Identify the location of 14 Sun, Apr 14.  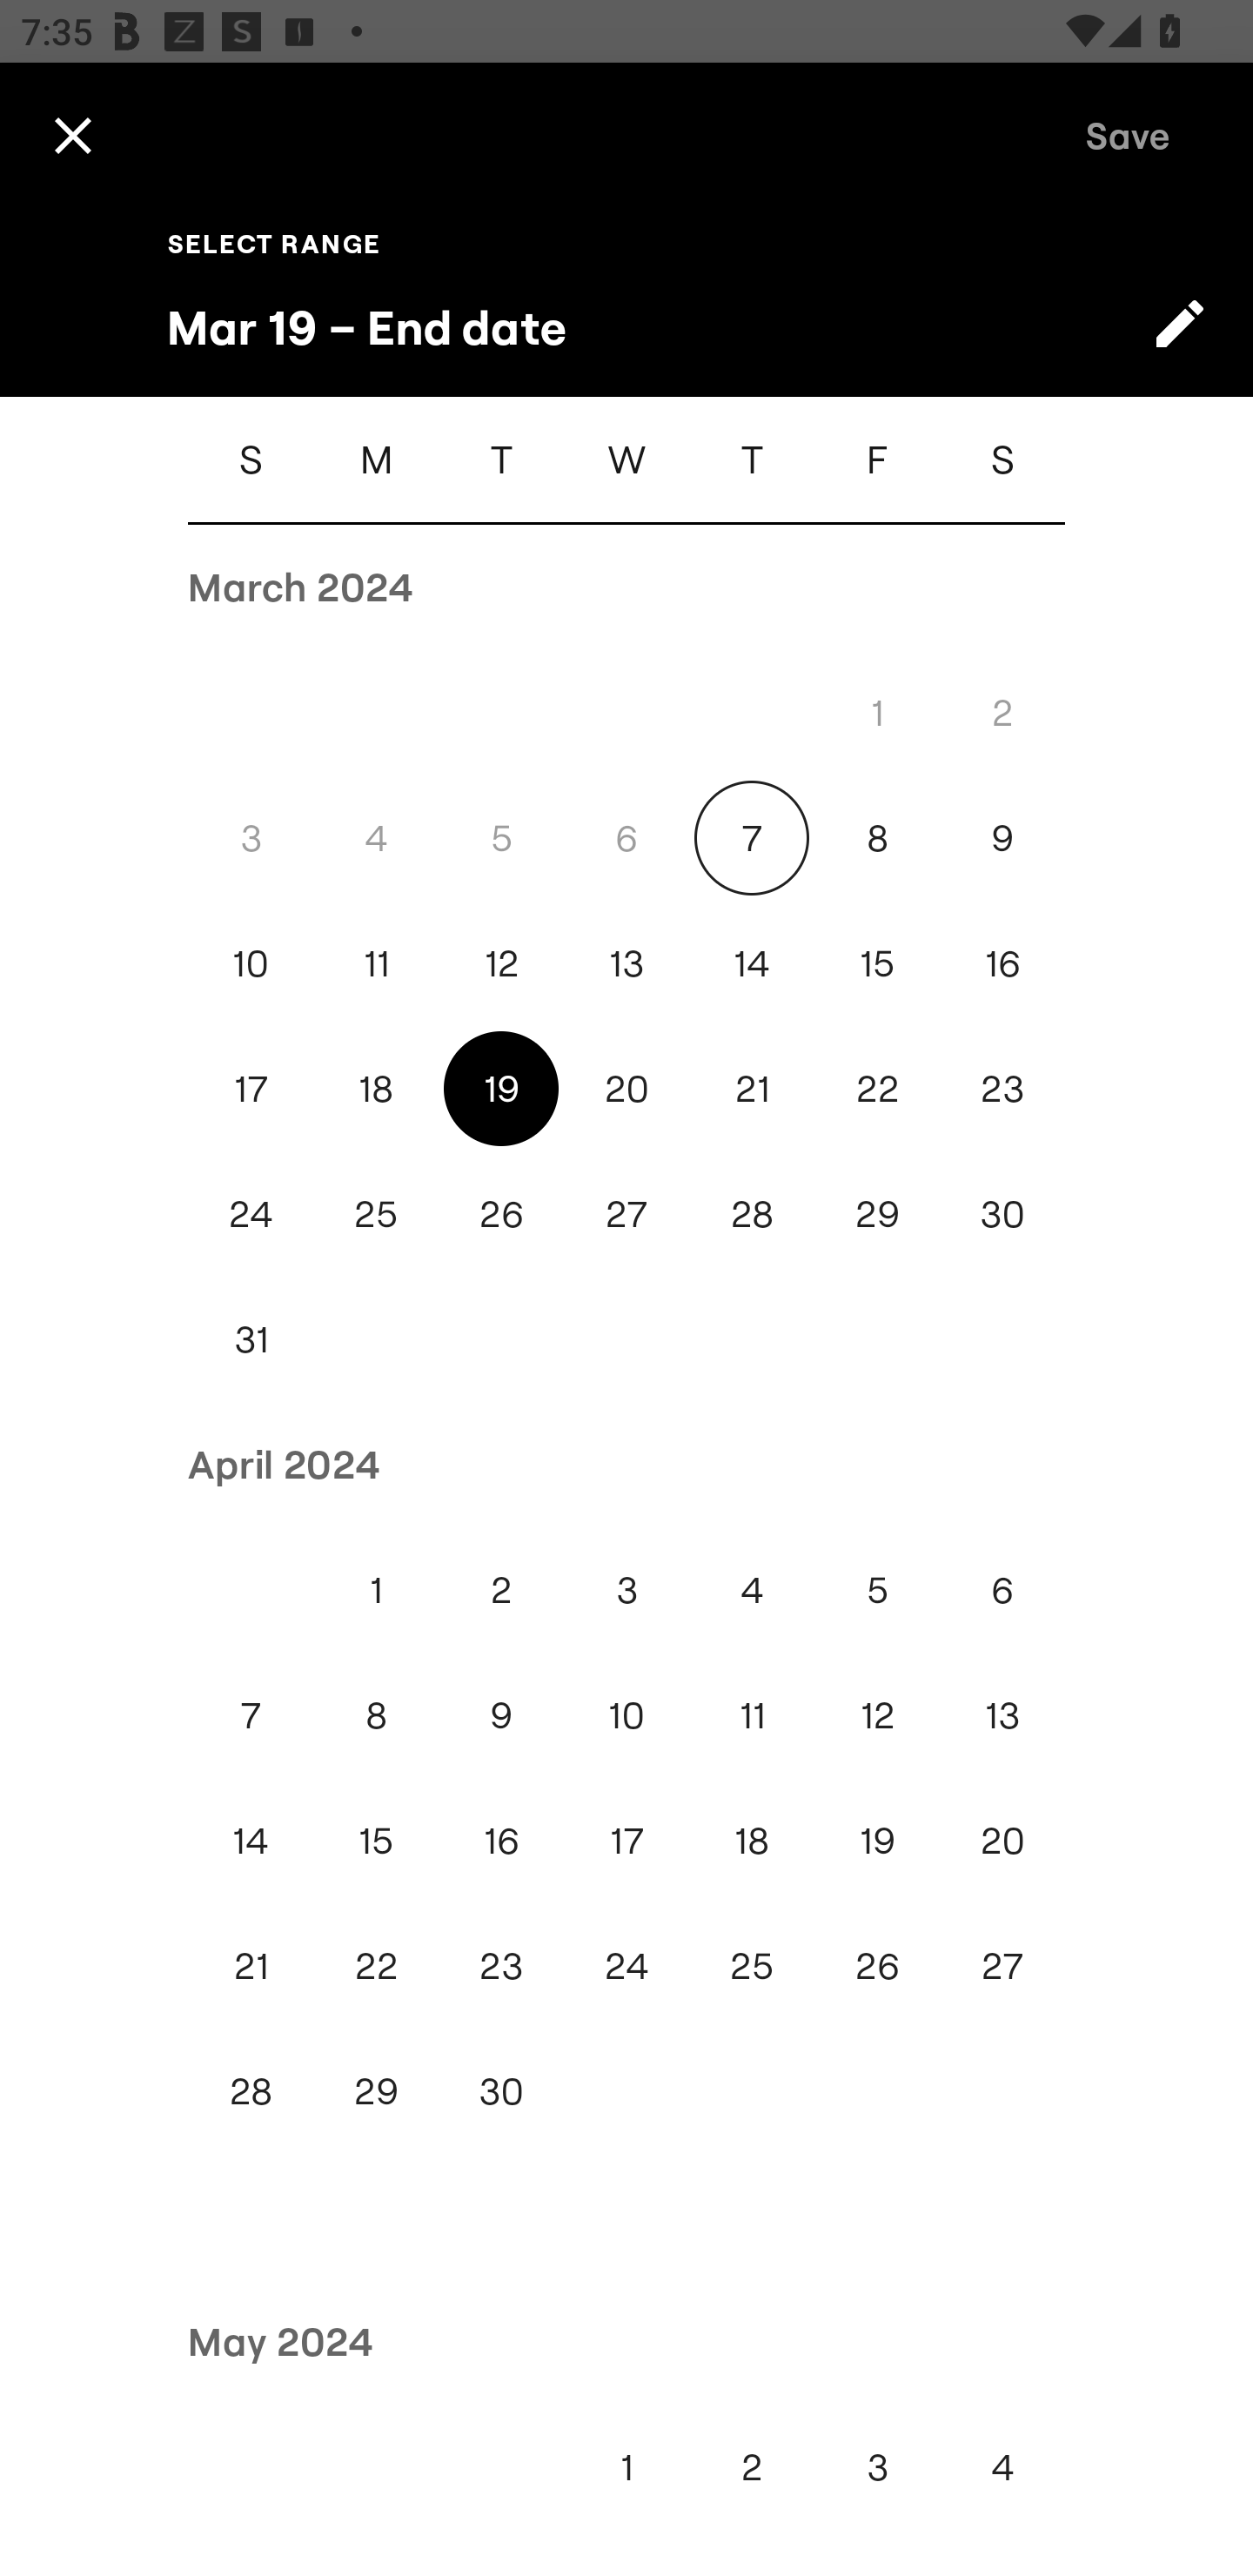
(251, 1840).